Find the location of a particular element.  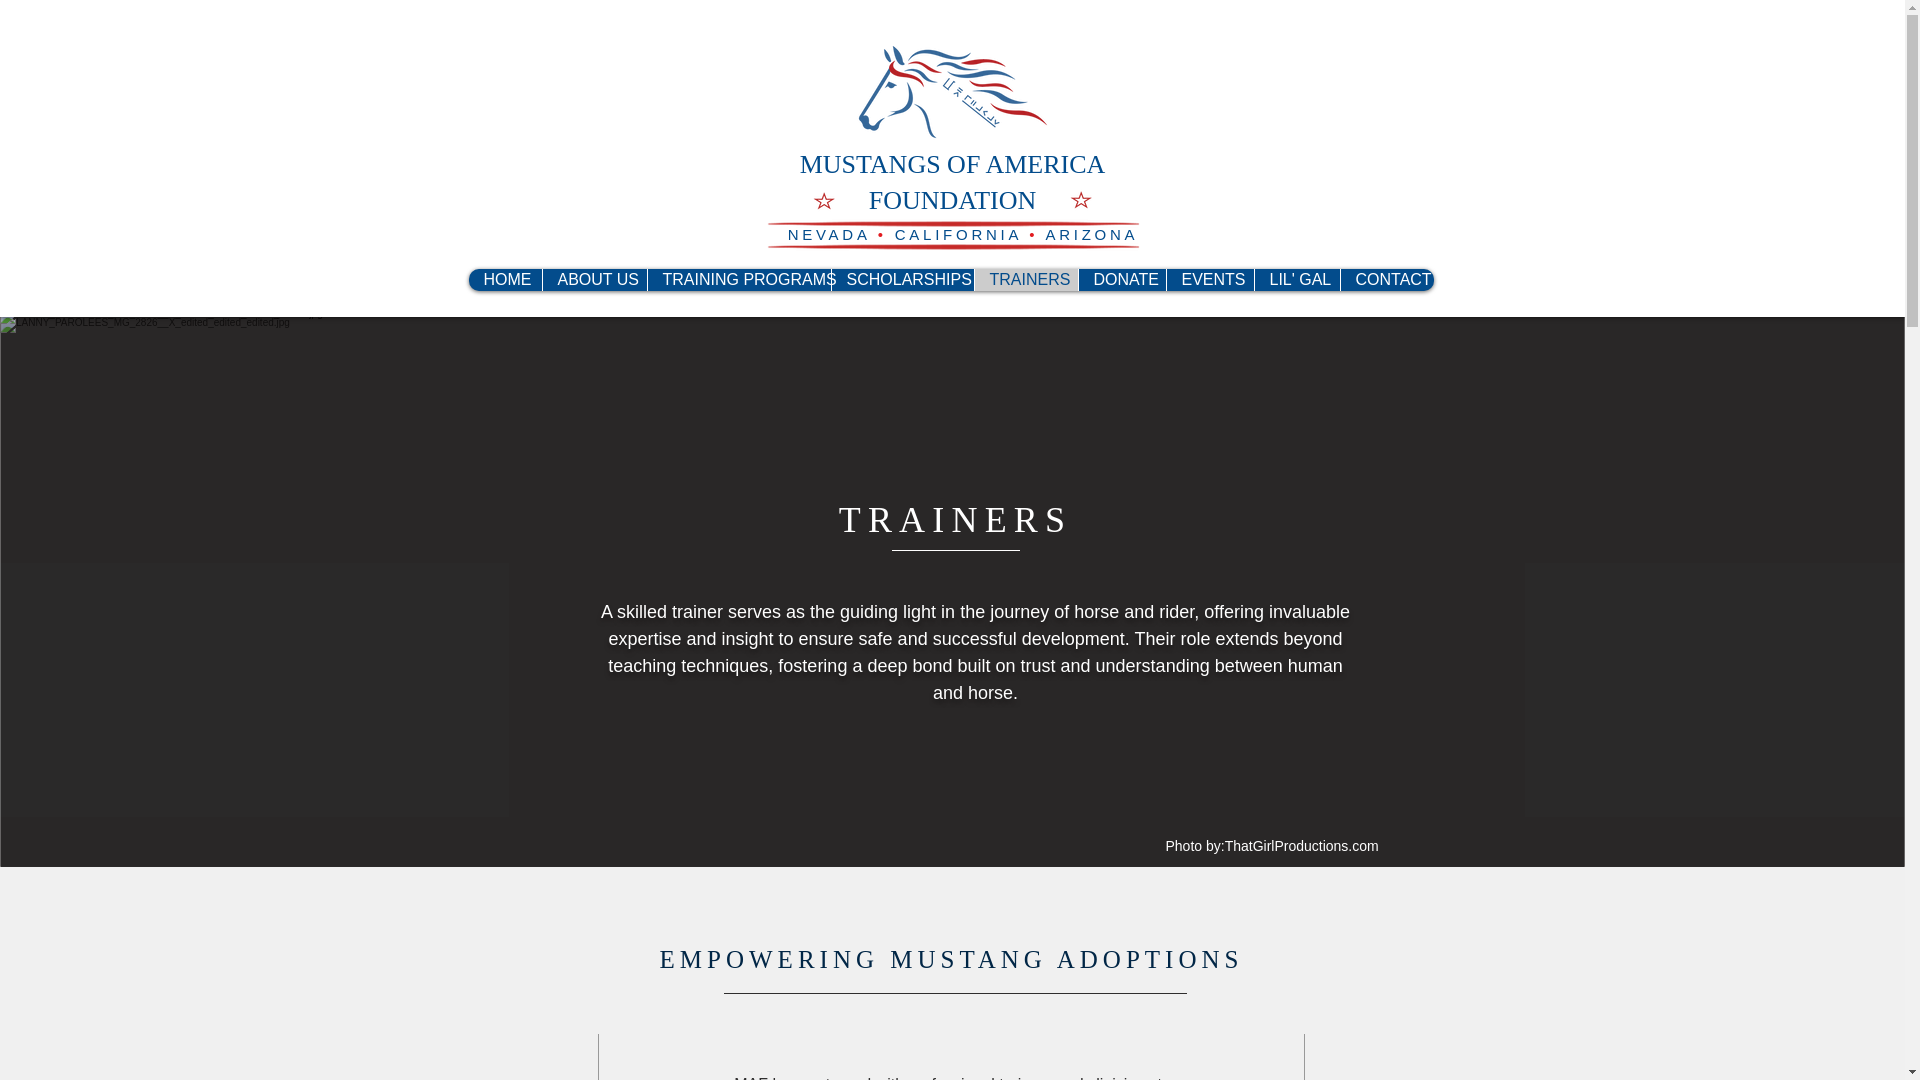

TRAINERS is located at coordinates (1025, 279).